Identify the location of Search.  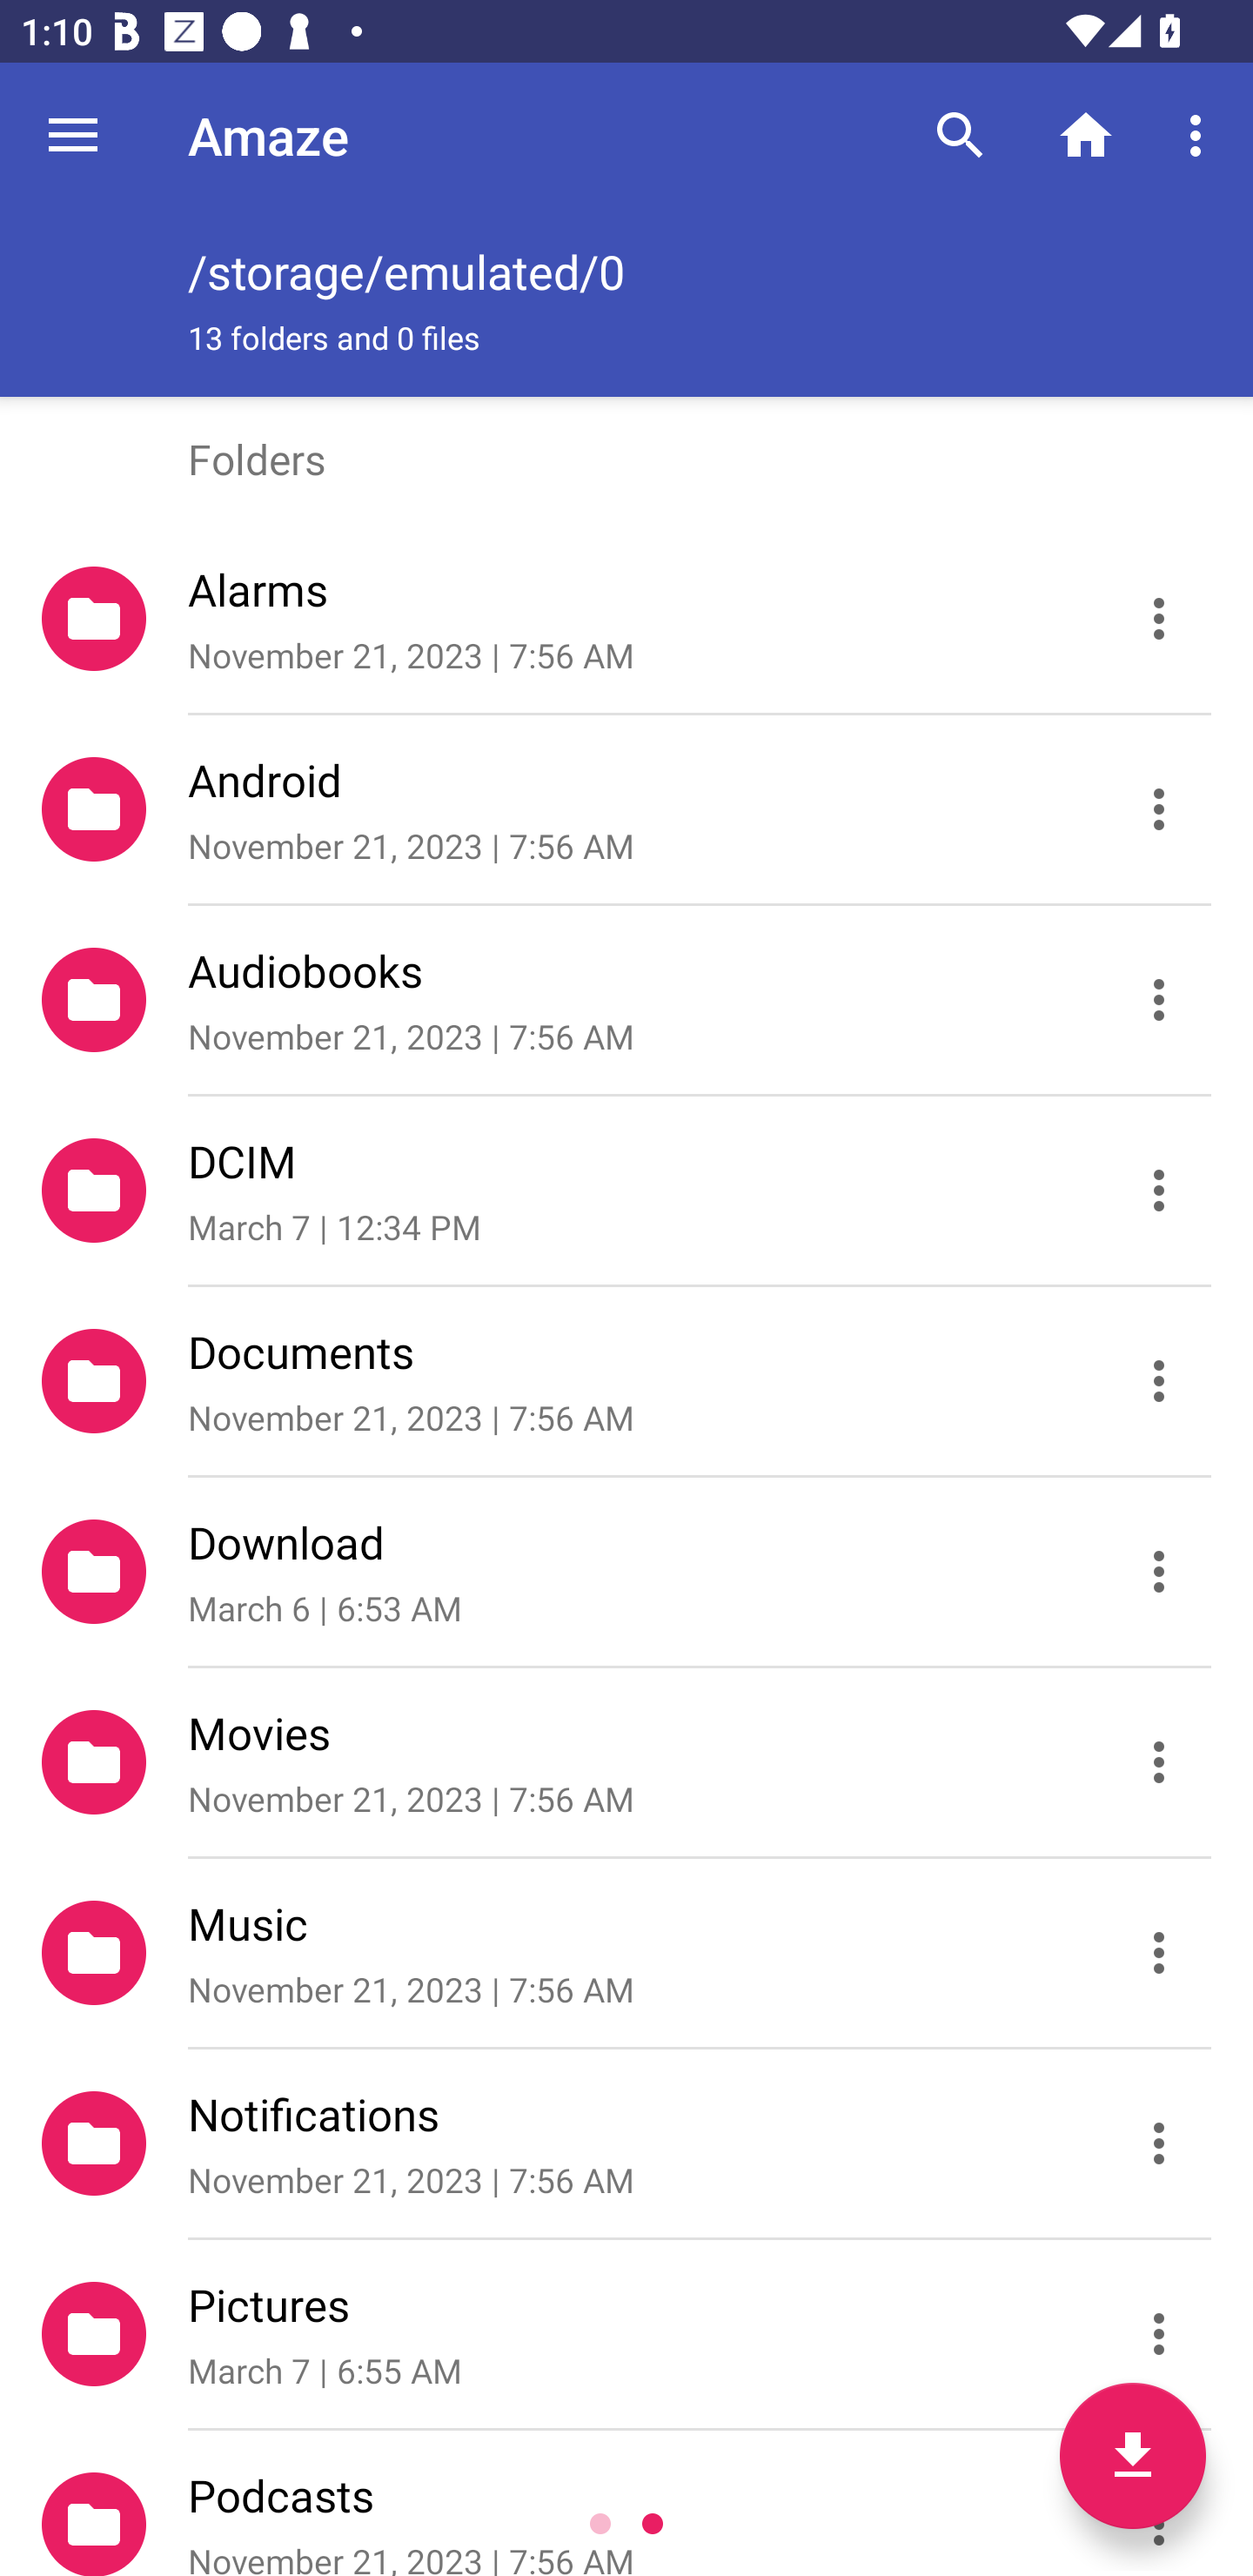
(961, 134).